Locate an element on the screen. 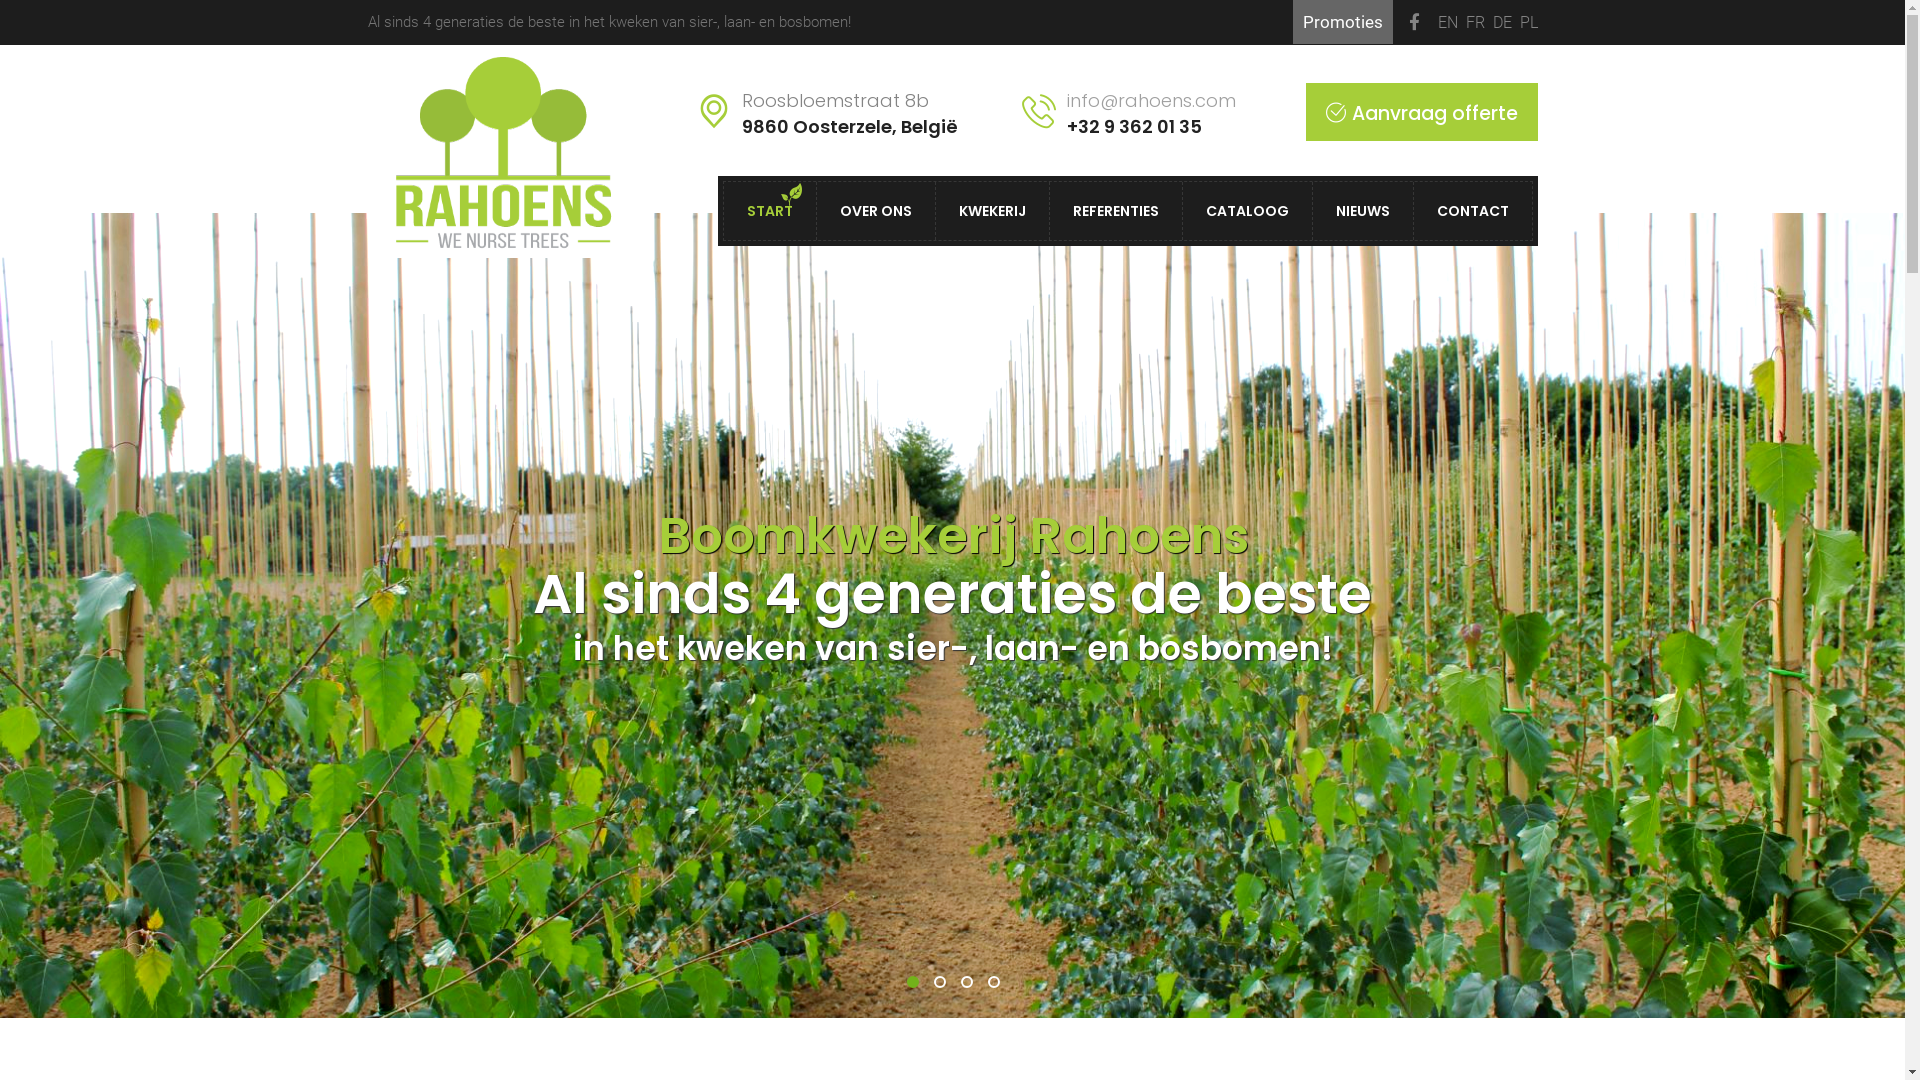  PL is located at coordinates (1529, 22).